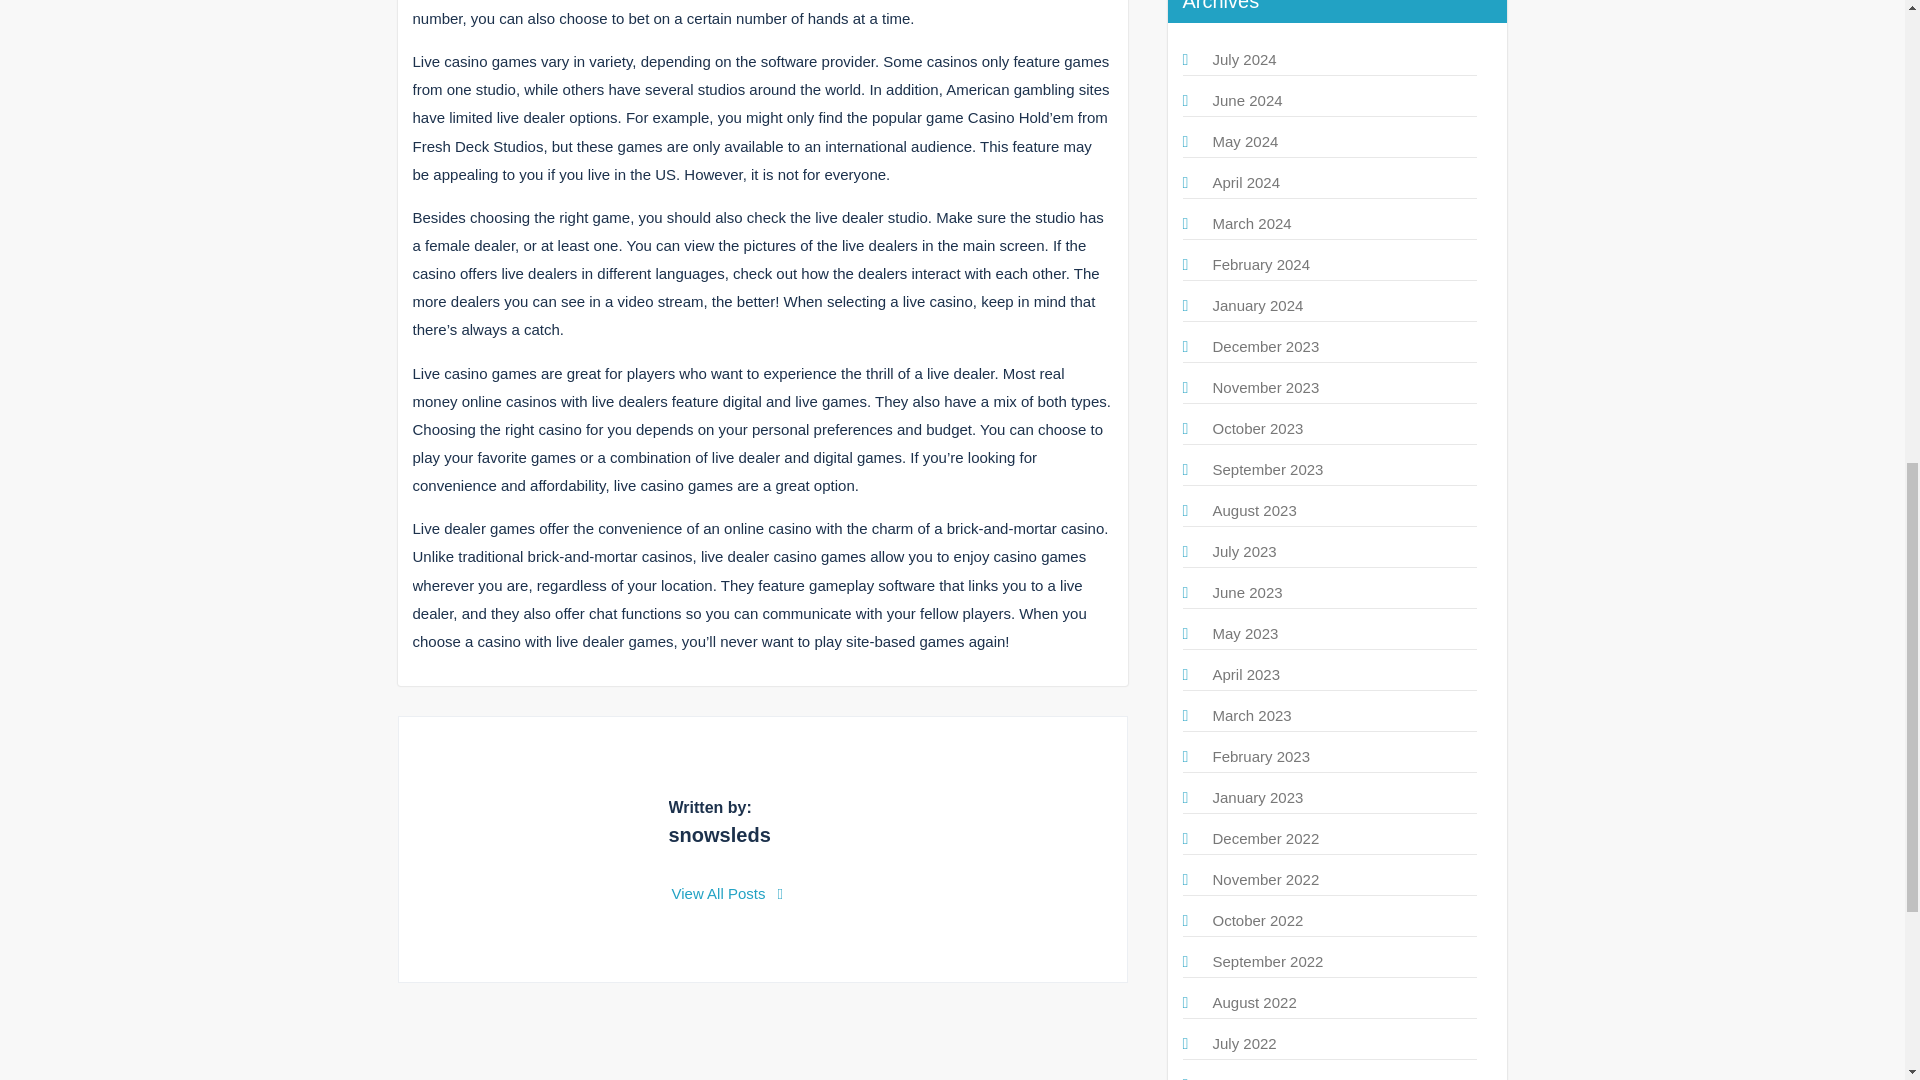 The height and width of the screenshot is (1080, 1920). What do you see at coordinates (1246, 674) in the screenshot?
I see `April 2023` at bounding box center [1246, 674].